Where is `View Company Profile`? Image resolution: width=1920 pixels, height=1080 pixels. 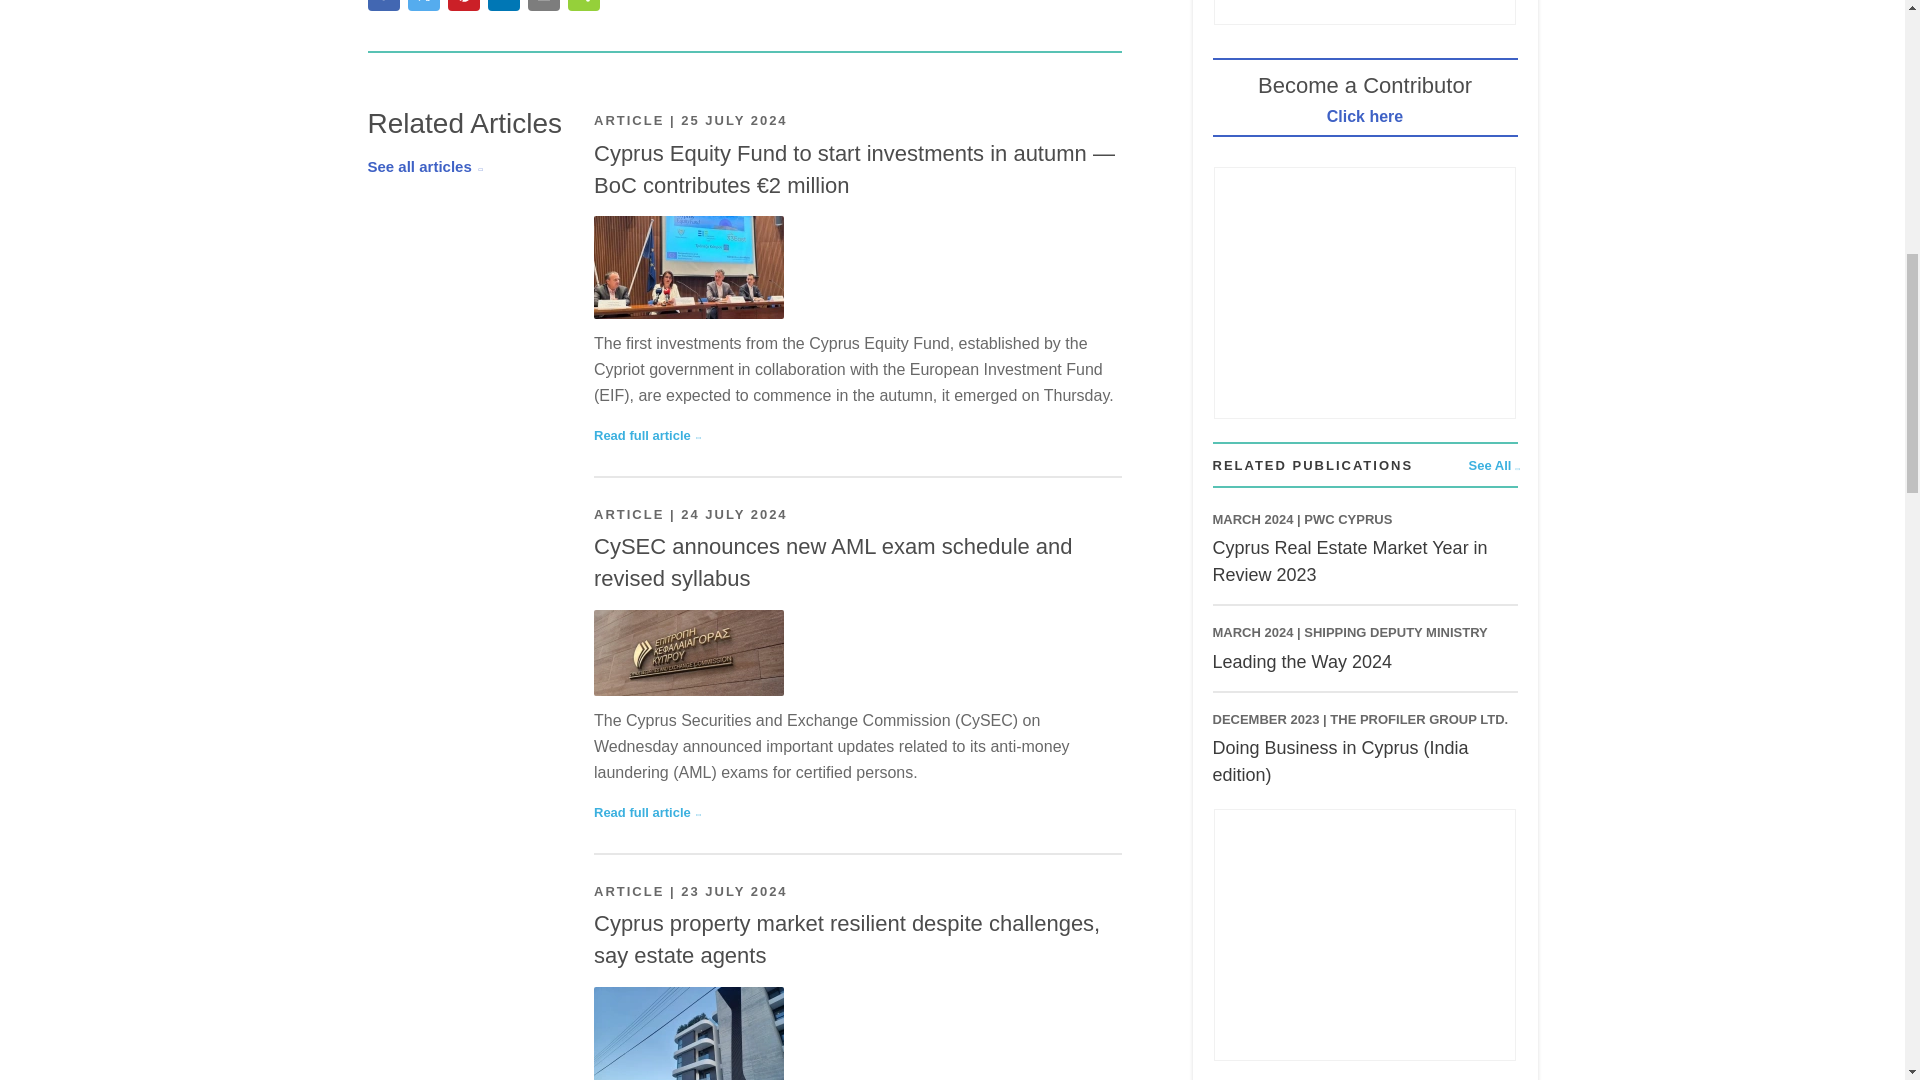
View Company Profile is located at coordinates (1394, 632).